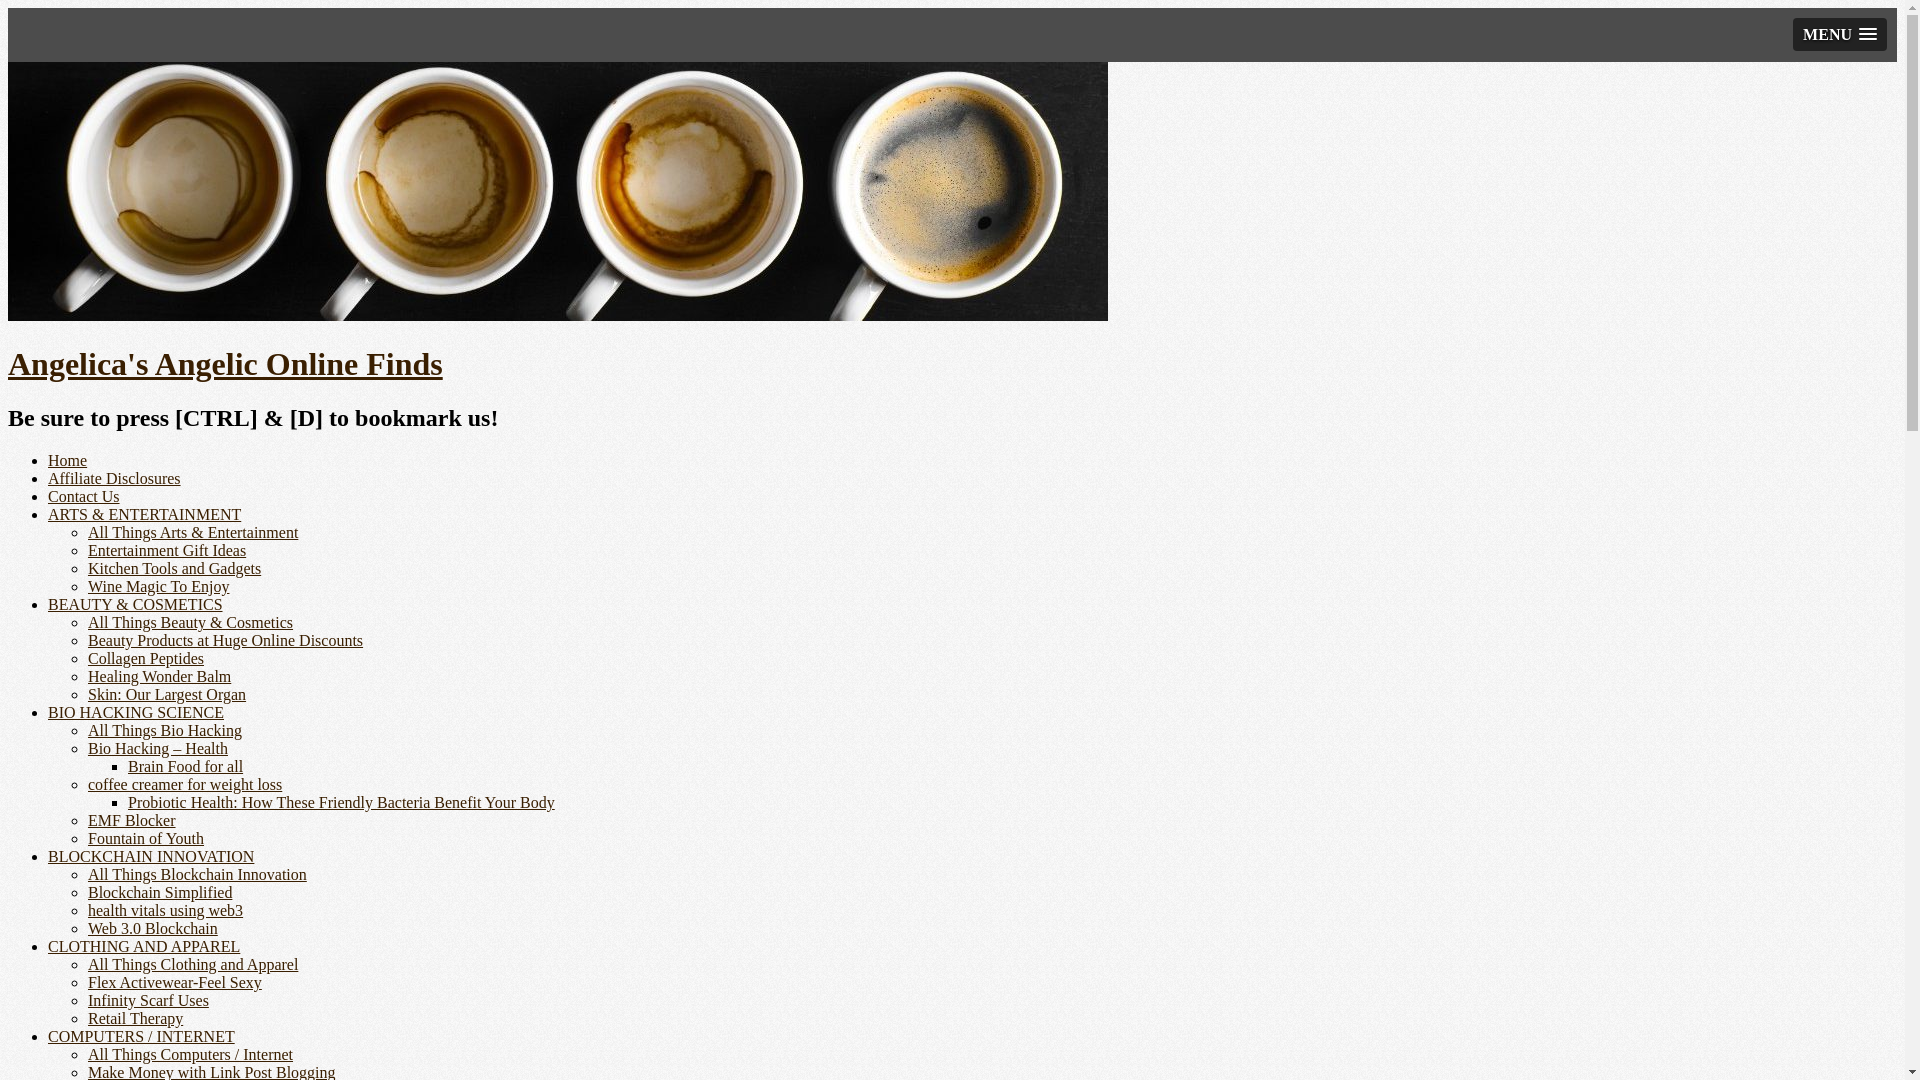  I want to click on Web 3.0 Blockchain, so click(153, 928).